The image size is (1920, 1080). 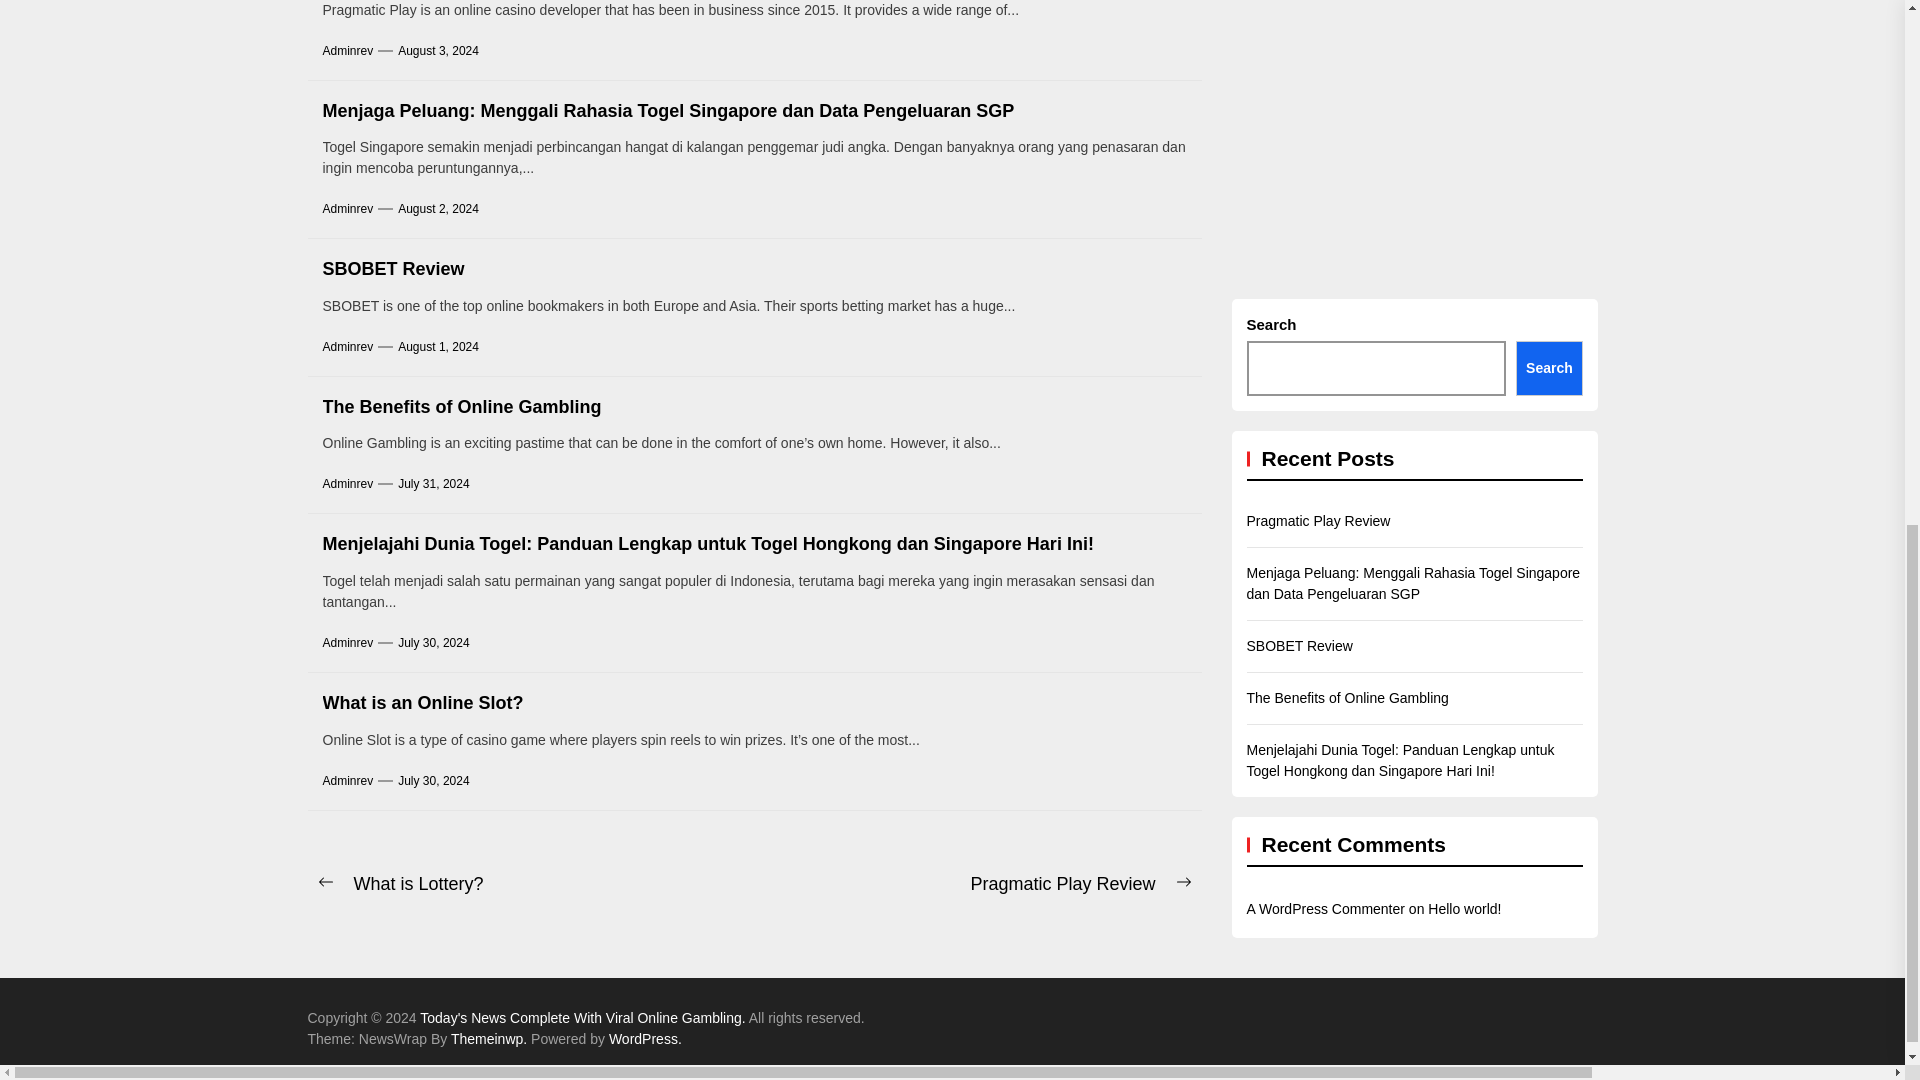 I want to click on July 2022, so click(x=1898, y=281).